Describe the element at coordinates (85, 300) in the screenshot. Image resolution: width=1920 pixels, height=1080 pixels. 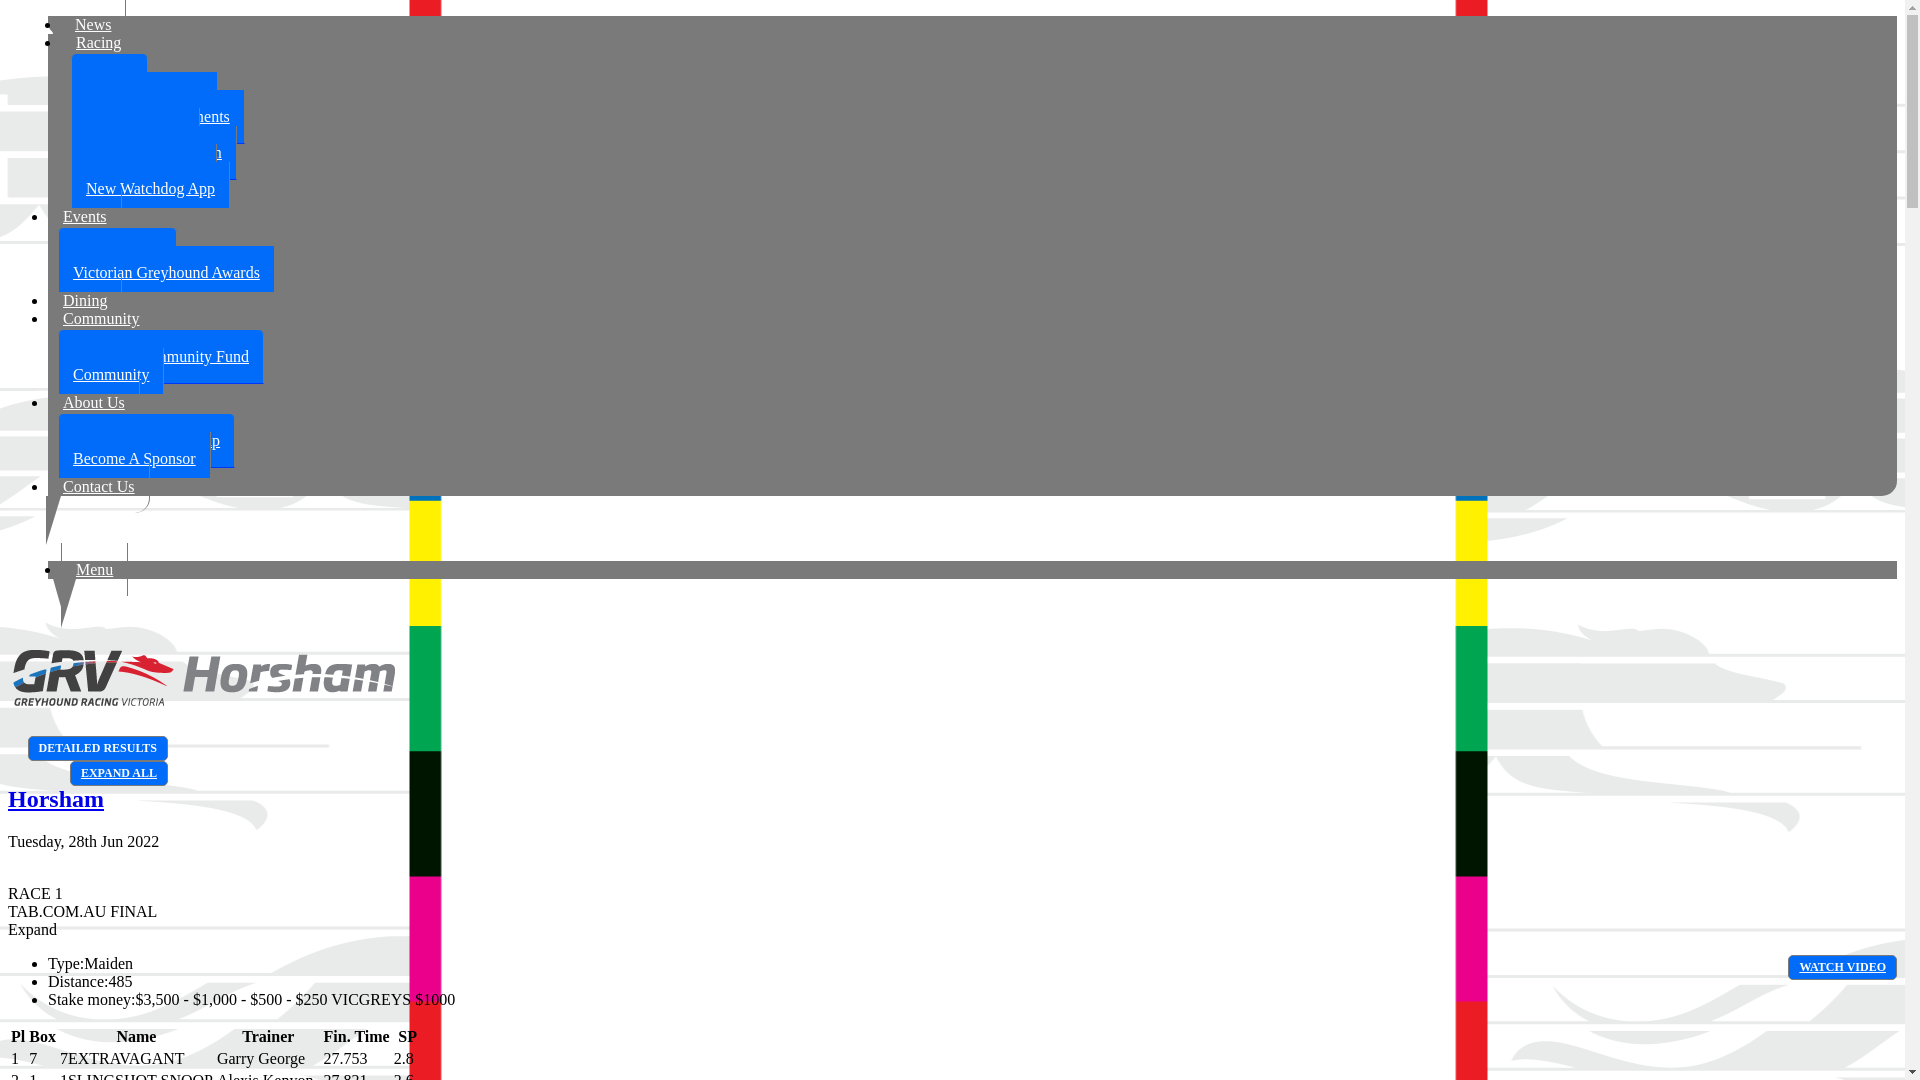
I see `Dining` at that location.